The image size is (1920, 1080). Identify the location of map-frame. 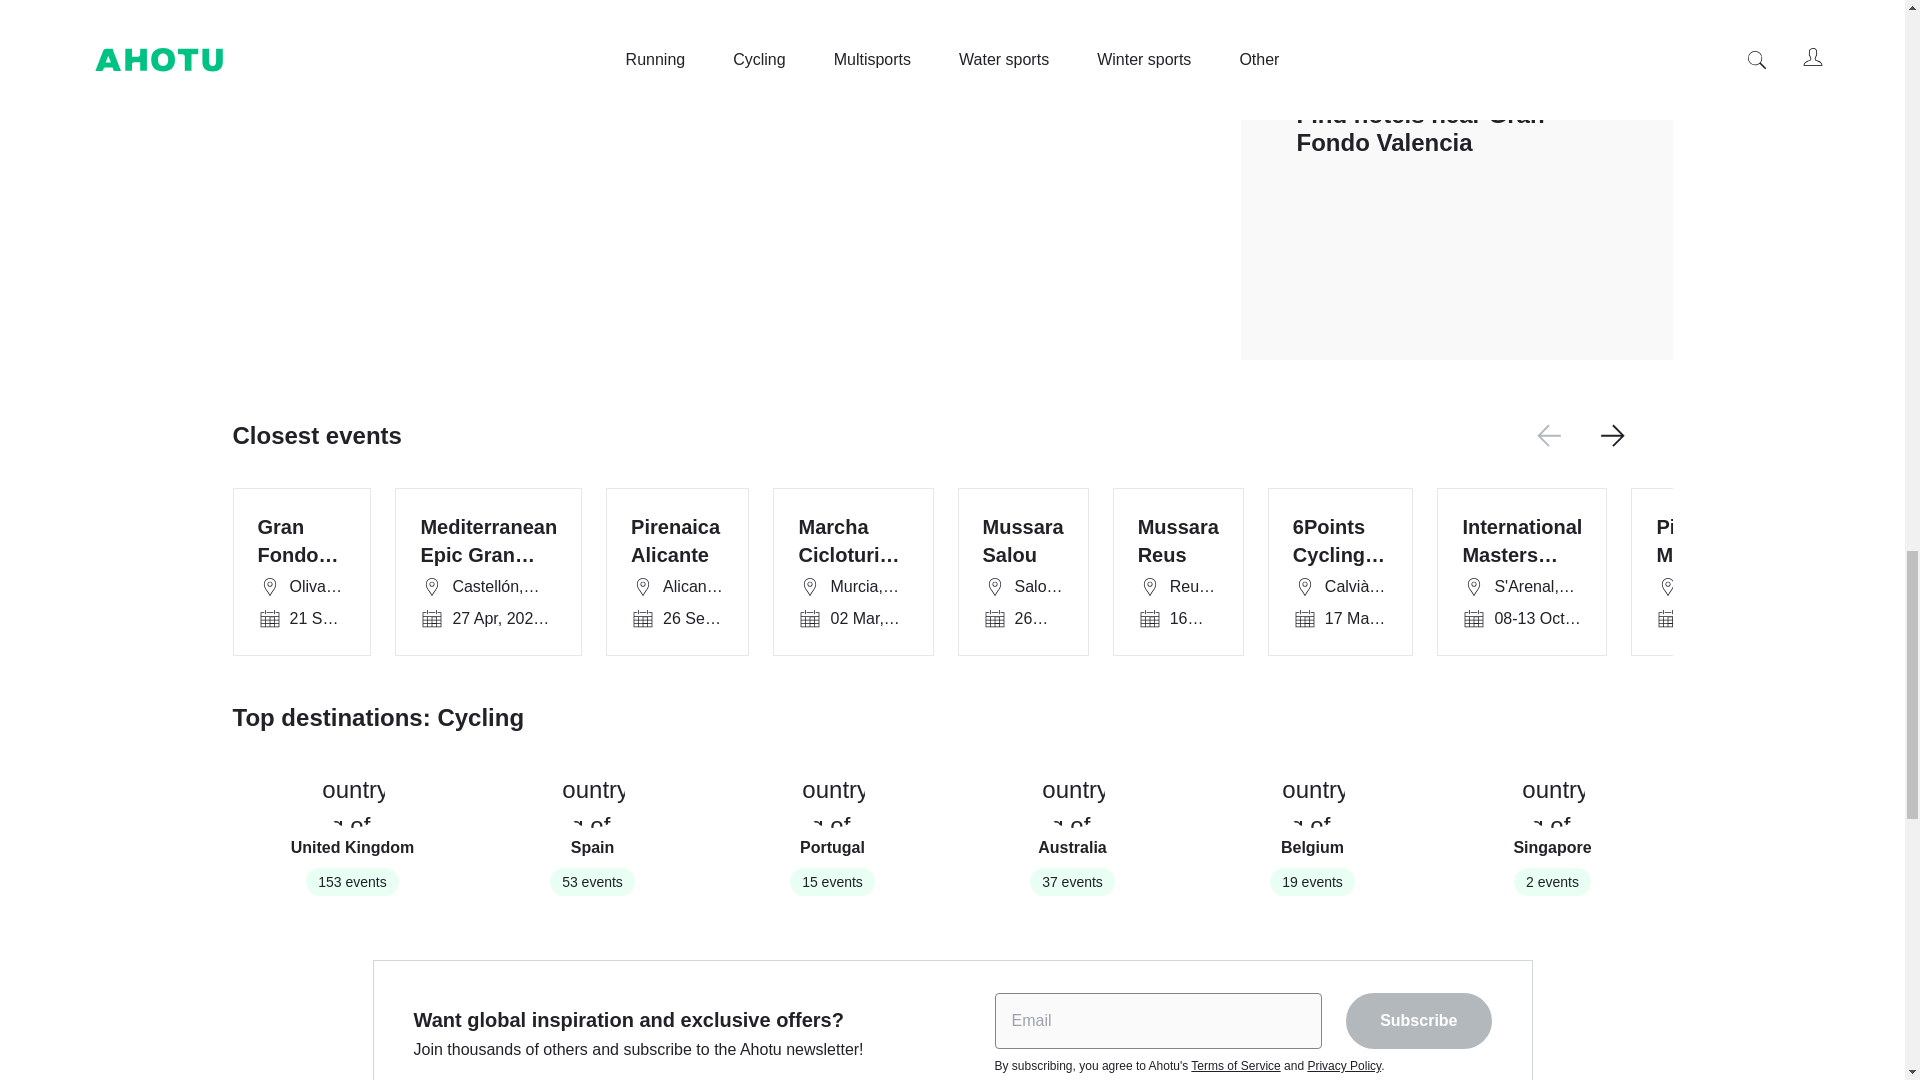
(1344, 1066).